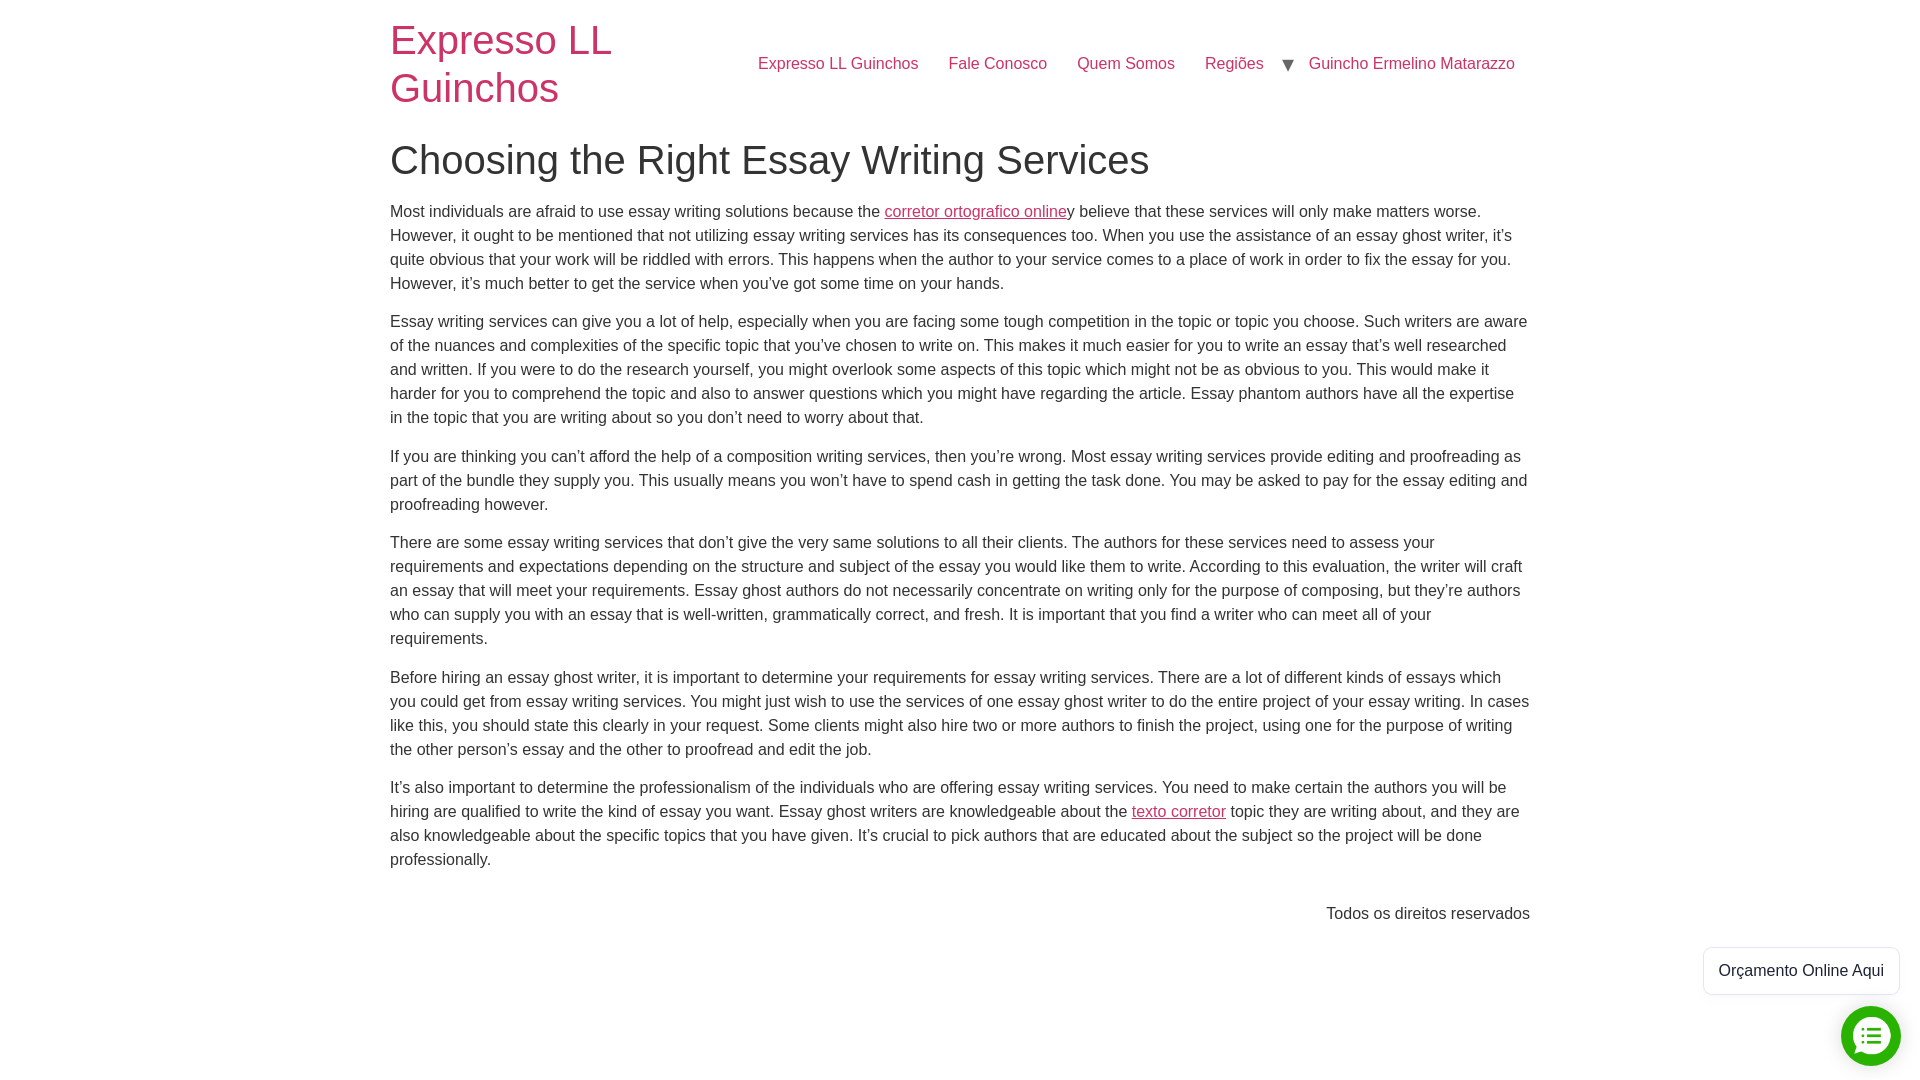 This screenshot has width=1920, height=1080. What do you see at coordinates (1179, 811) in the screenshot?
I see `texto corretor` at bounding box center [1179, 811].